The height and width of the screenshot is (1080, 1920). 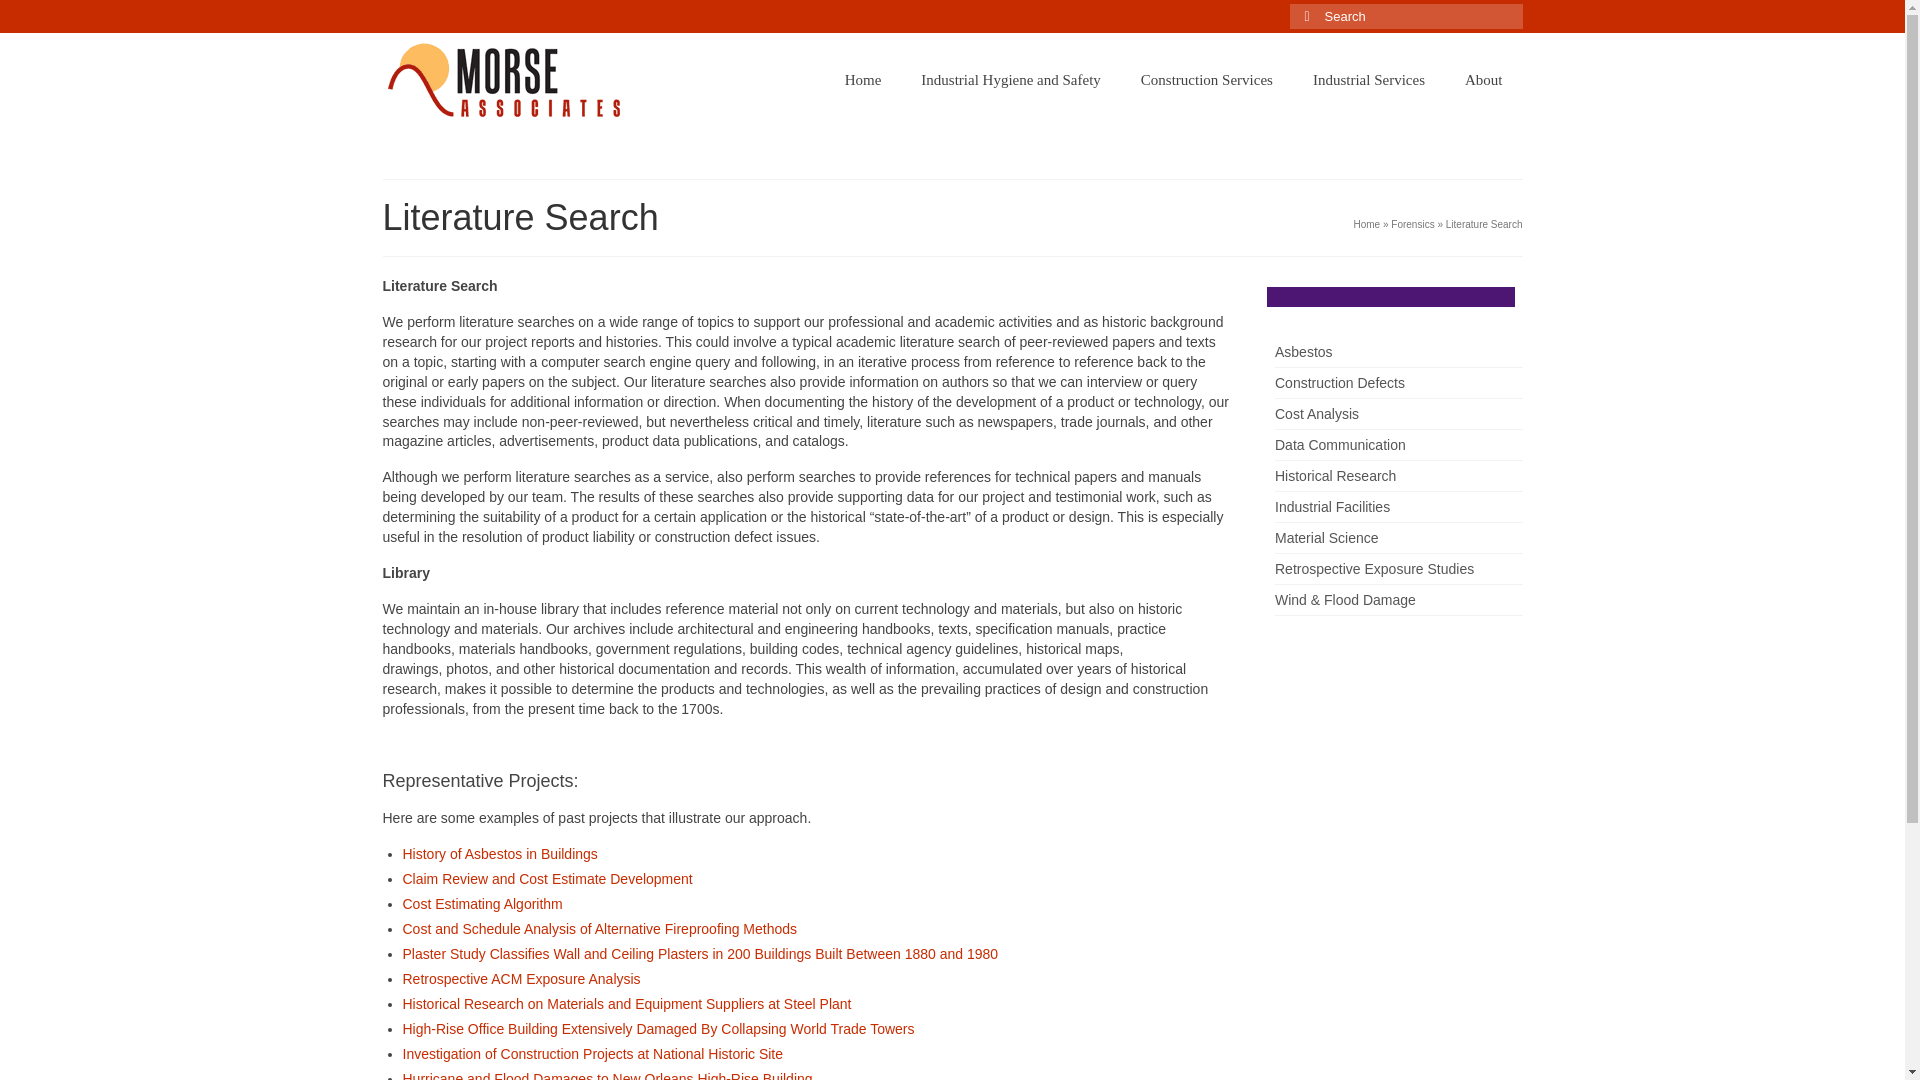 What do you see at coordinates (1206, 80) in the screenshot?
I see `Construction Services` at bounding box center [1206, 80].